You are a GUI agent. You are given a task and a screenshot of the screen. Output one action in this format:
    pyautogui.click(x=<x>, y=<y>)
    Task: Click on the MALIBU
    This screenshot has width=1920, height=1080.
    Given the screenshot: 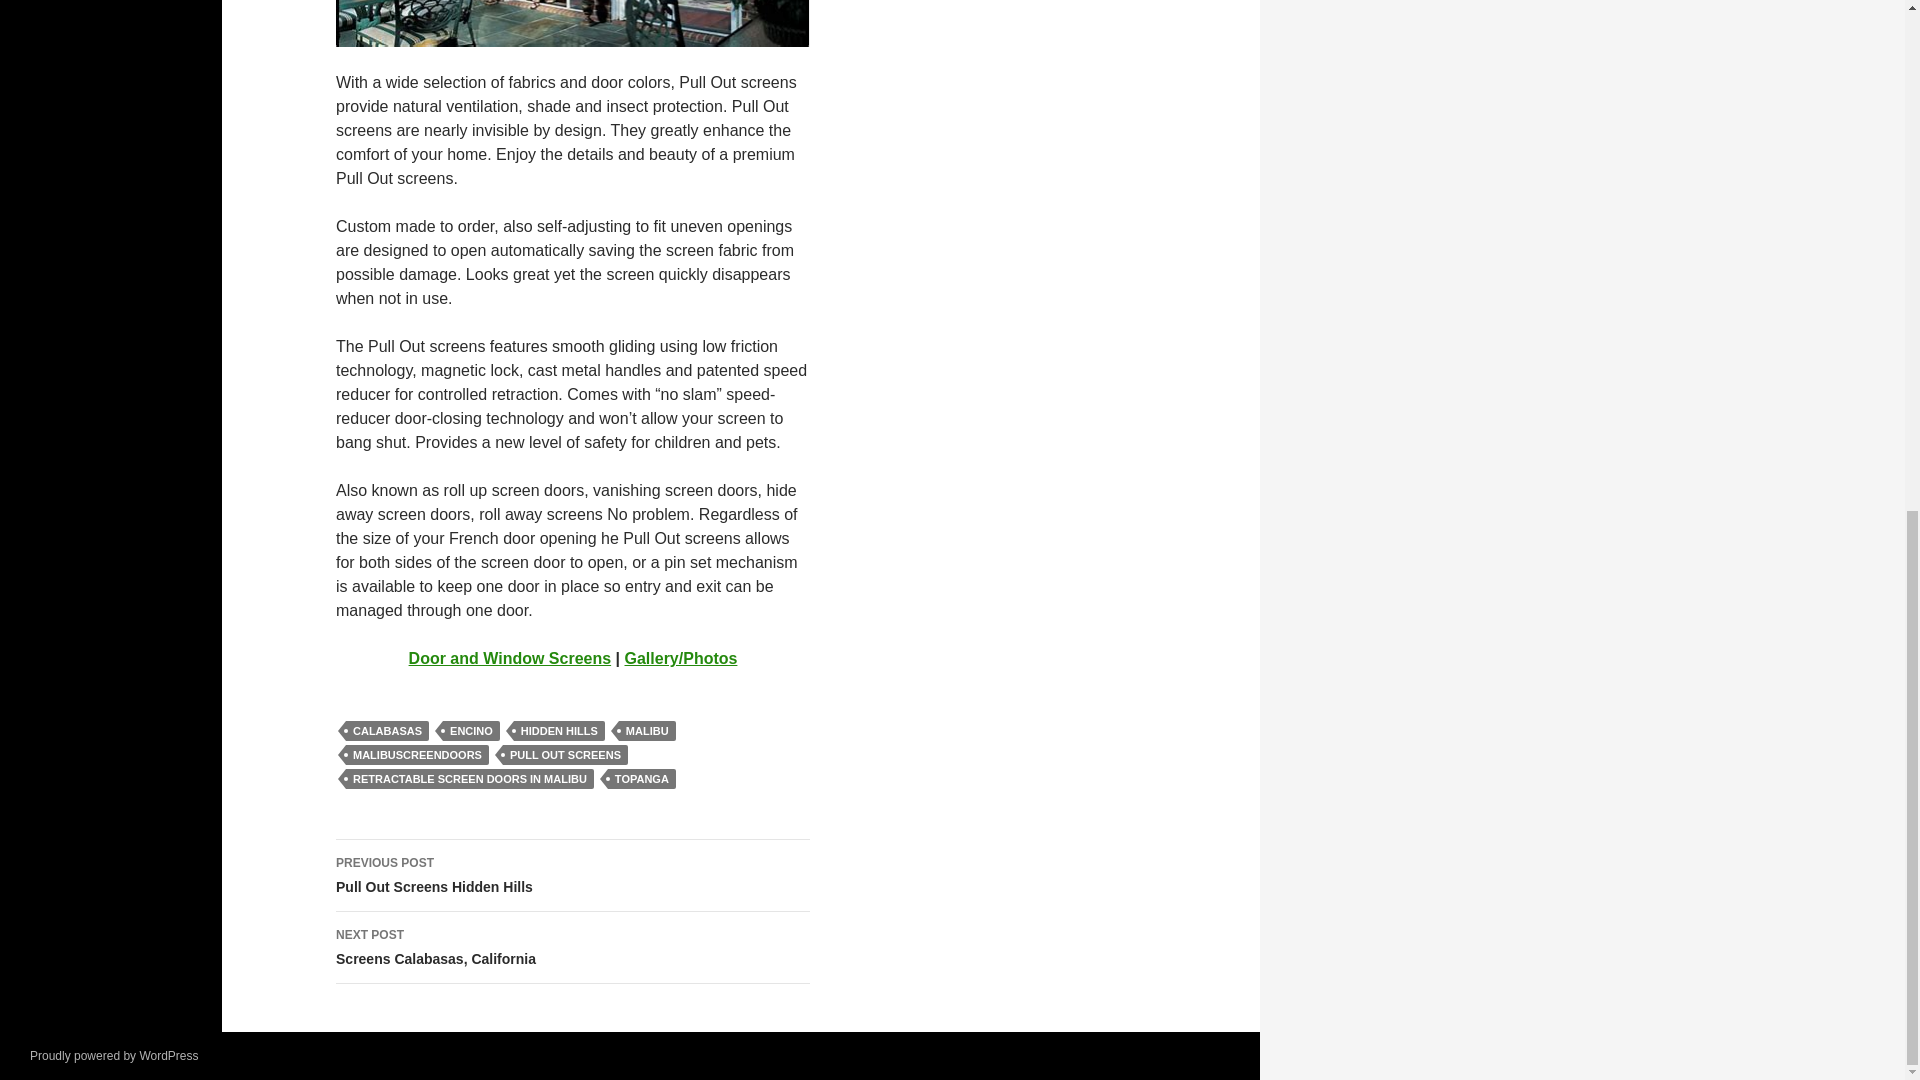 What is the action you would take?
    pyautogui.click(x=646, y=730)
    